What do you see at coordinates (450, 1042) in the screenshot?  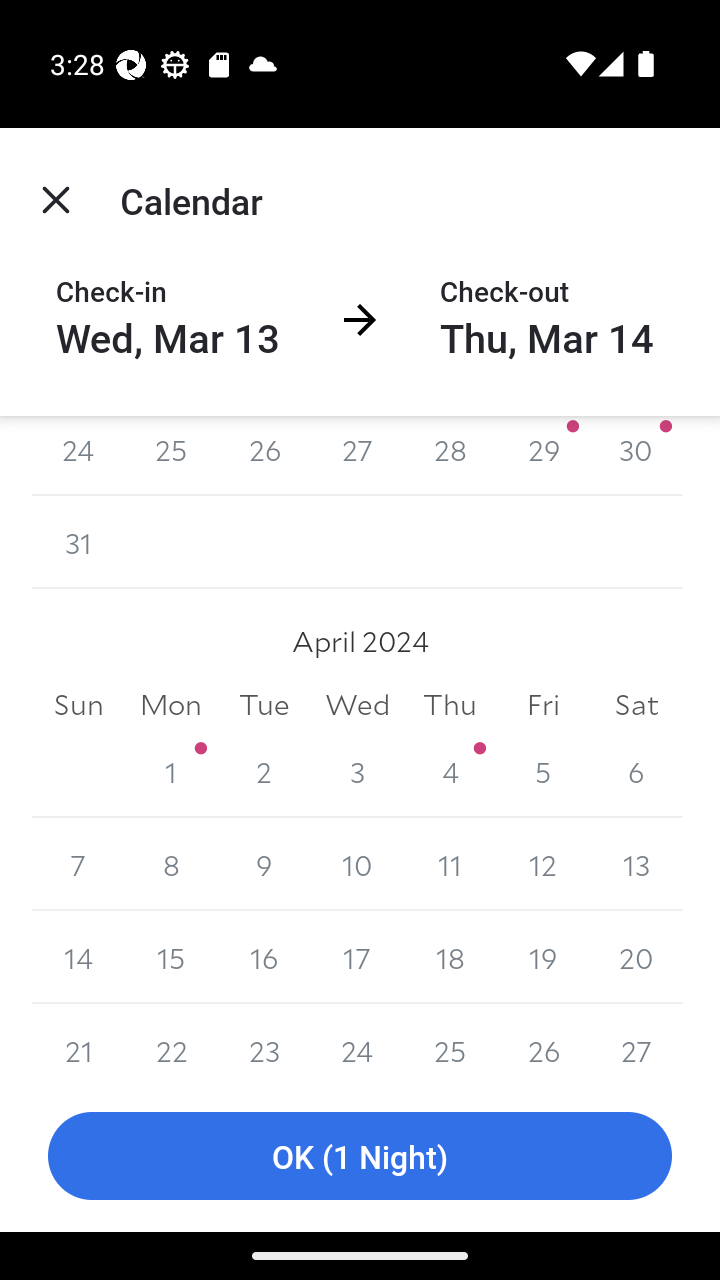 I see `25 25 April 2024` at bounding box center [450, 1042].